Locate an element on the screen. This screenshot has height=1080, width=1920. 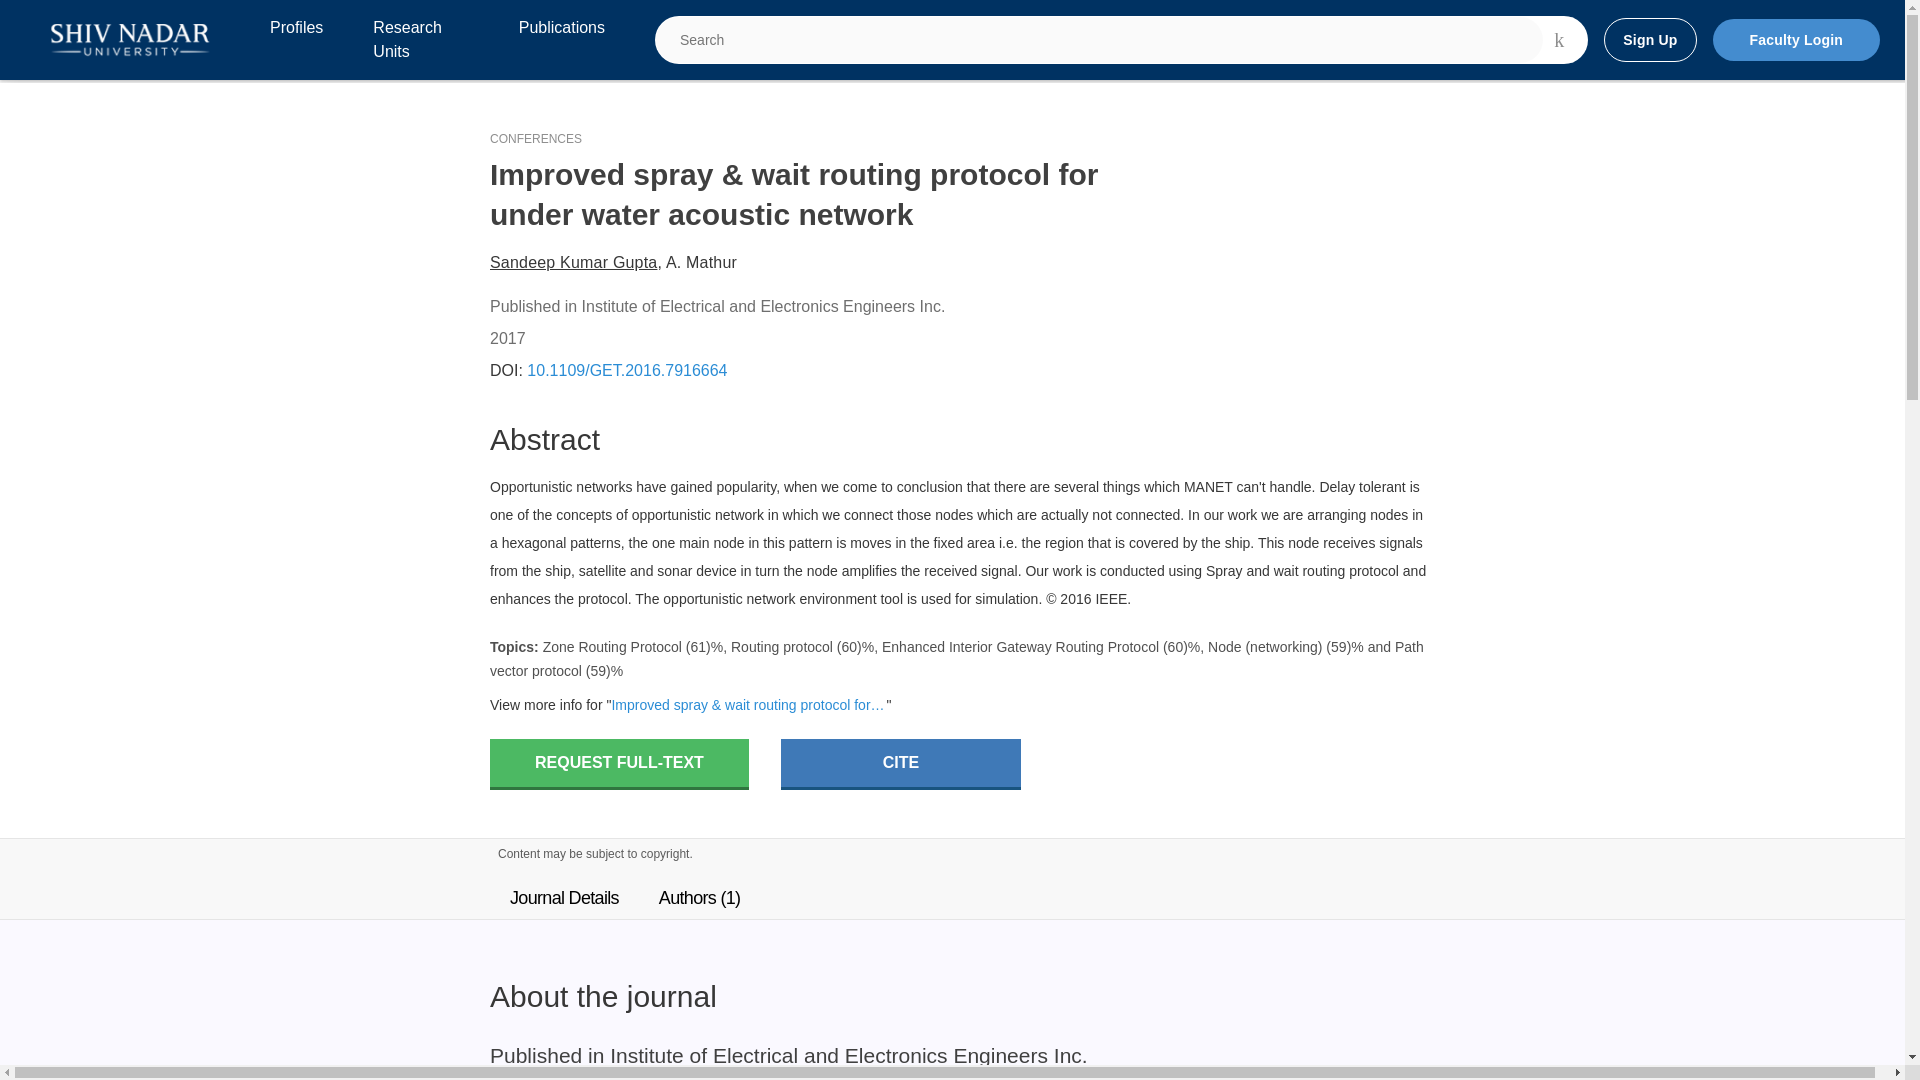
Faculty Login is located at coordinates (1796, 40).